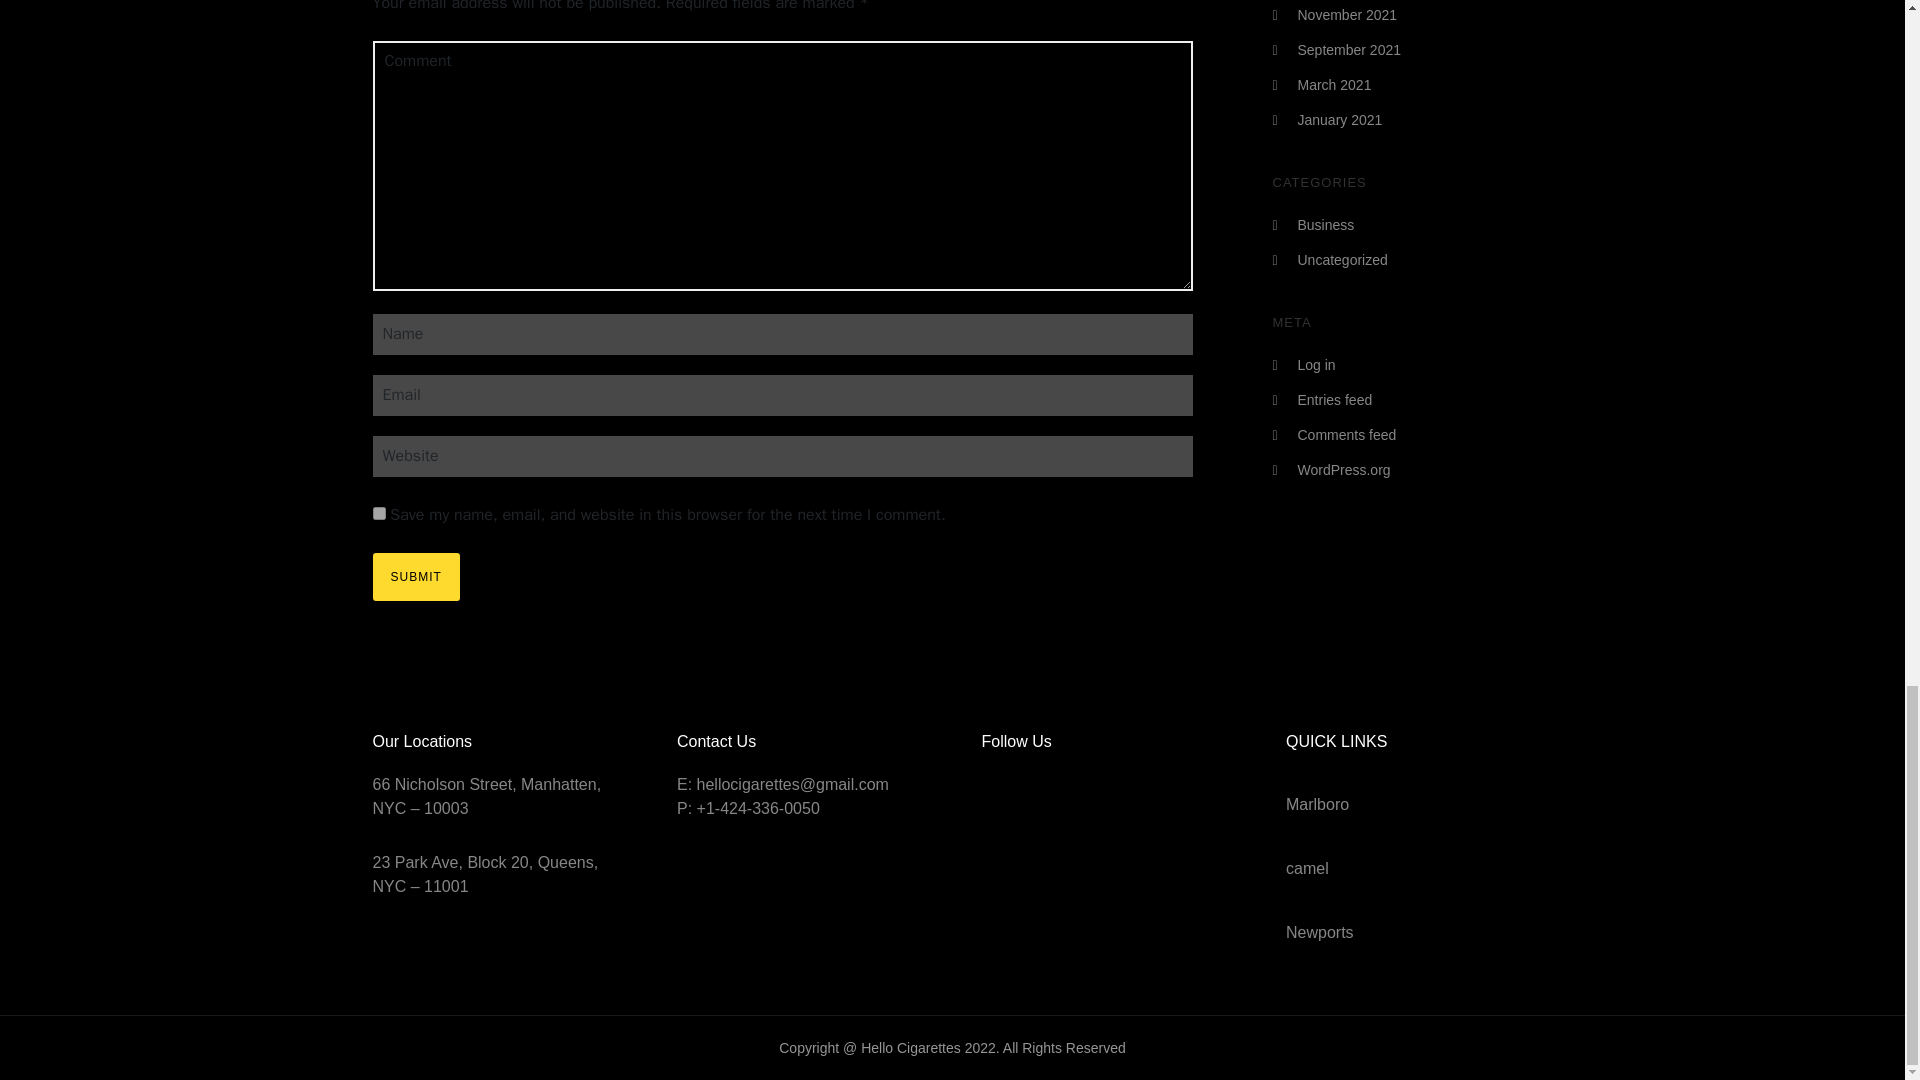 The image size is (1920, 1080). What do you see at coordinates (415, 576) in the screenshot?
I see `Submit` at bounding box center [415, 576].